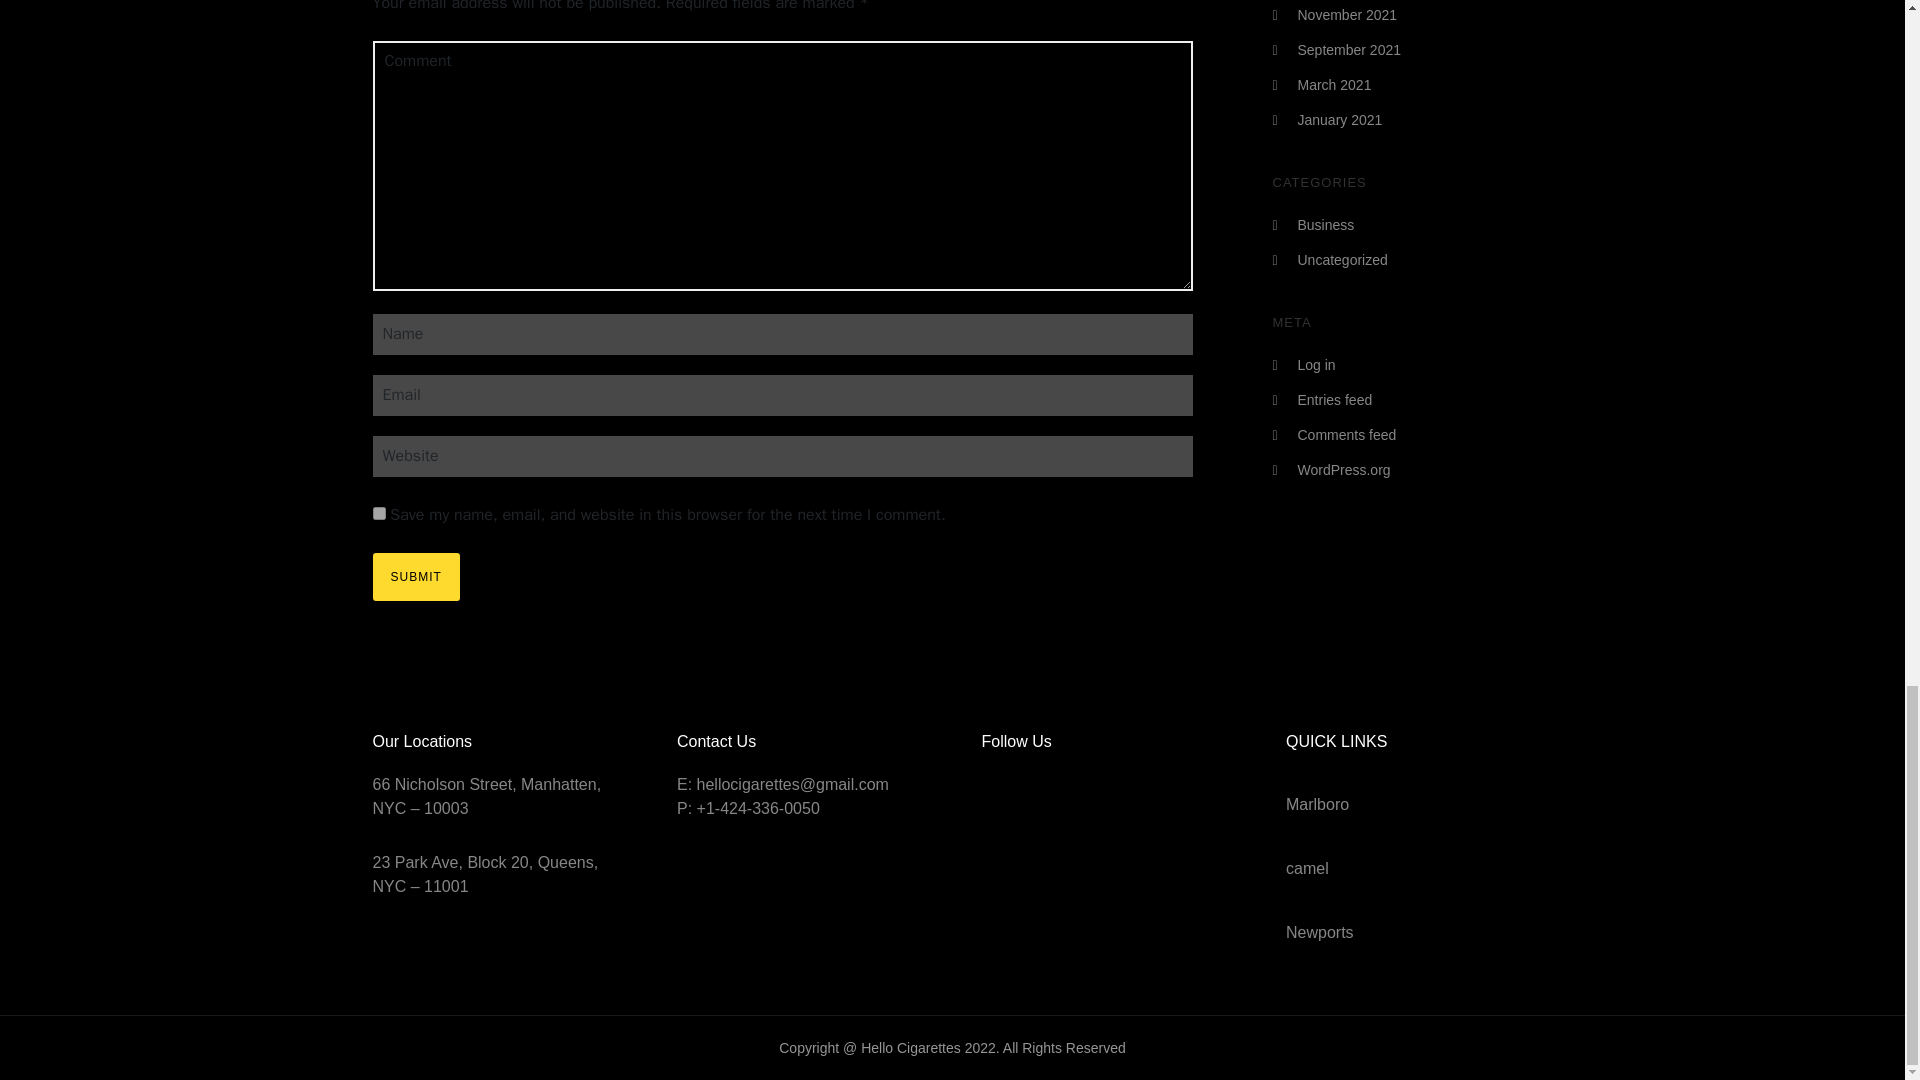 The image size is (1920, 1080). What do you see at coordinates (415, 576) in the screenshot?
I see `Submit` at bounding box center [415, 576].